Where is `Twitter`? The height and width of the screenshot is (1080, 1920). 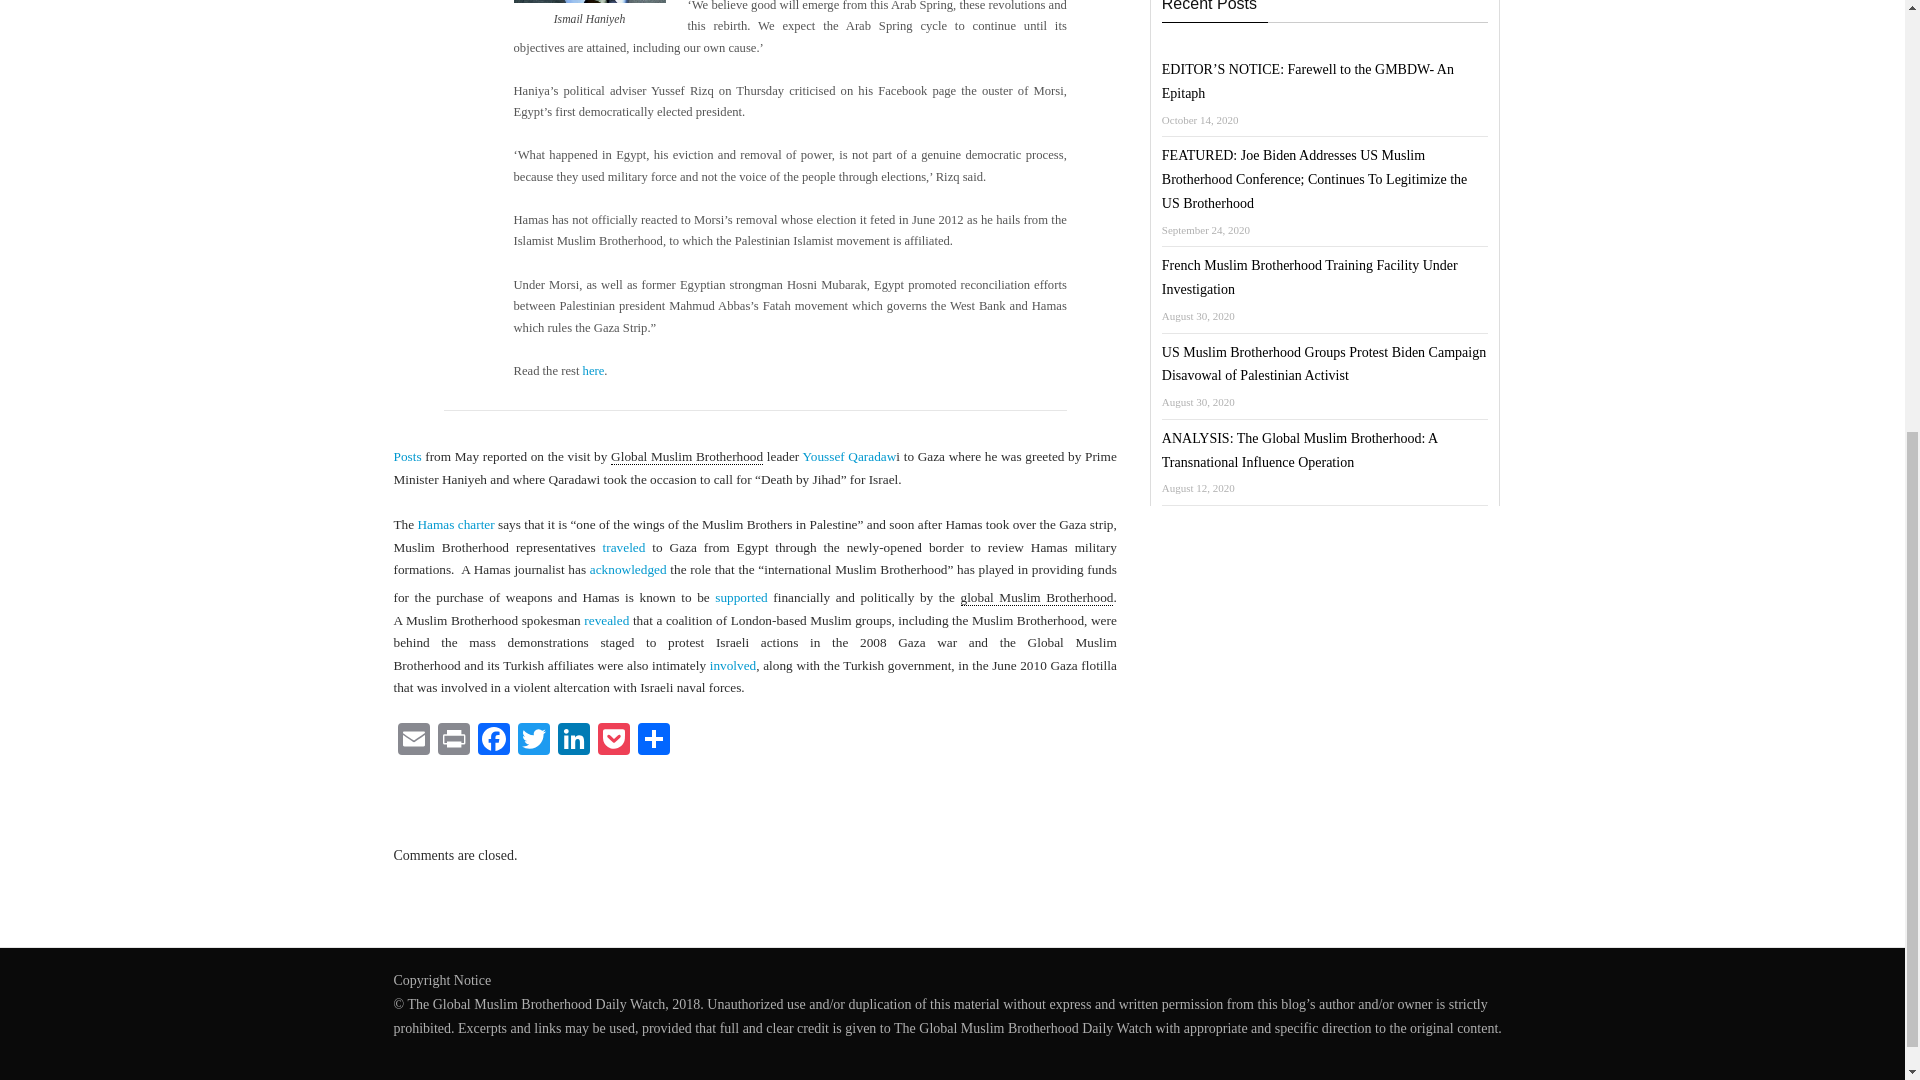
Twitter is located at coordinates (534, 741).